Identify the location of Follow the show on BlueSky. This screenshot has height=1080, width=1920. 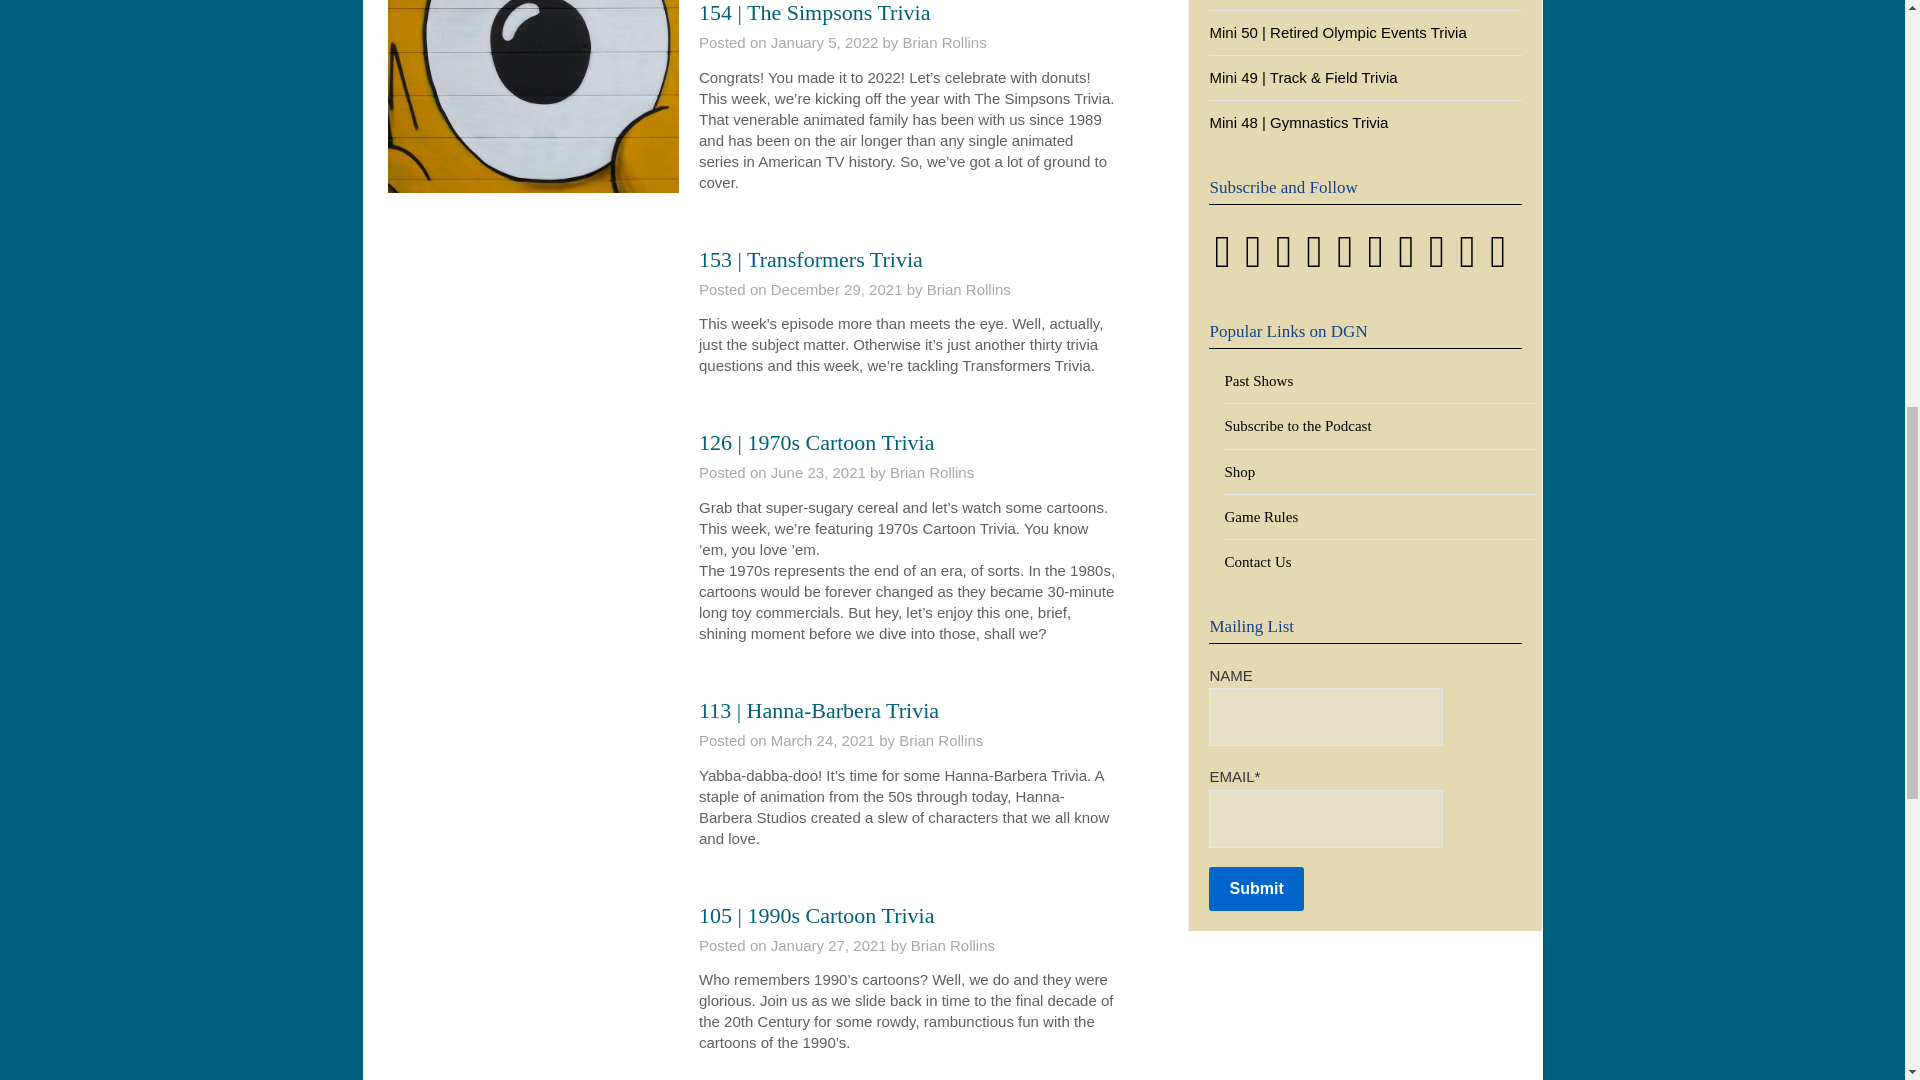
(1406, 261).